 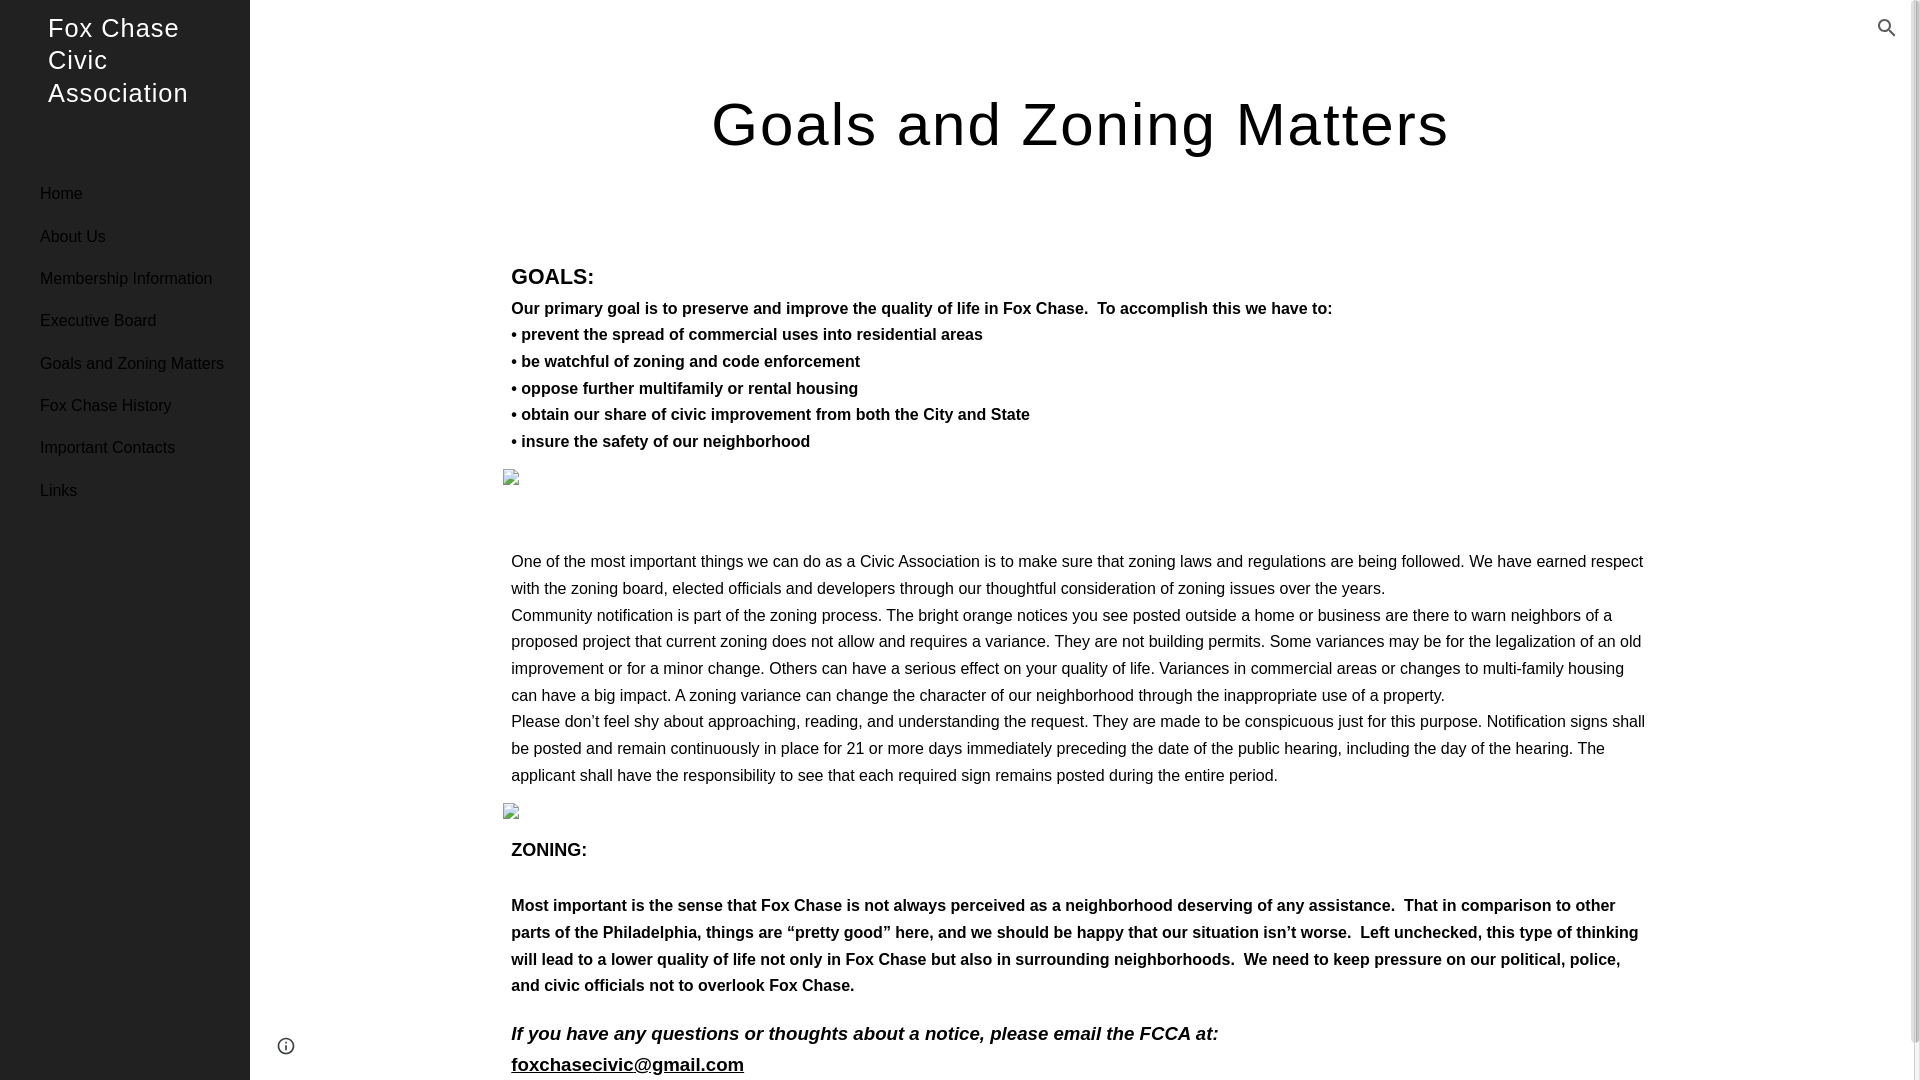 I want to click on Links, so click(x=137, y=489).